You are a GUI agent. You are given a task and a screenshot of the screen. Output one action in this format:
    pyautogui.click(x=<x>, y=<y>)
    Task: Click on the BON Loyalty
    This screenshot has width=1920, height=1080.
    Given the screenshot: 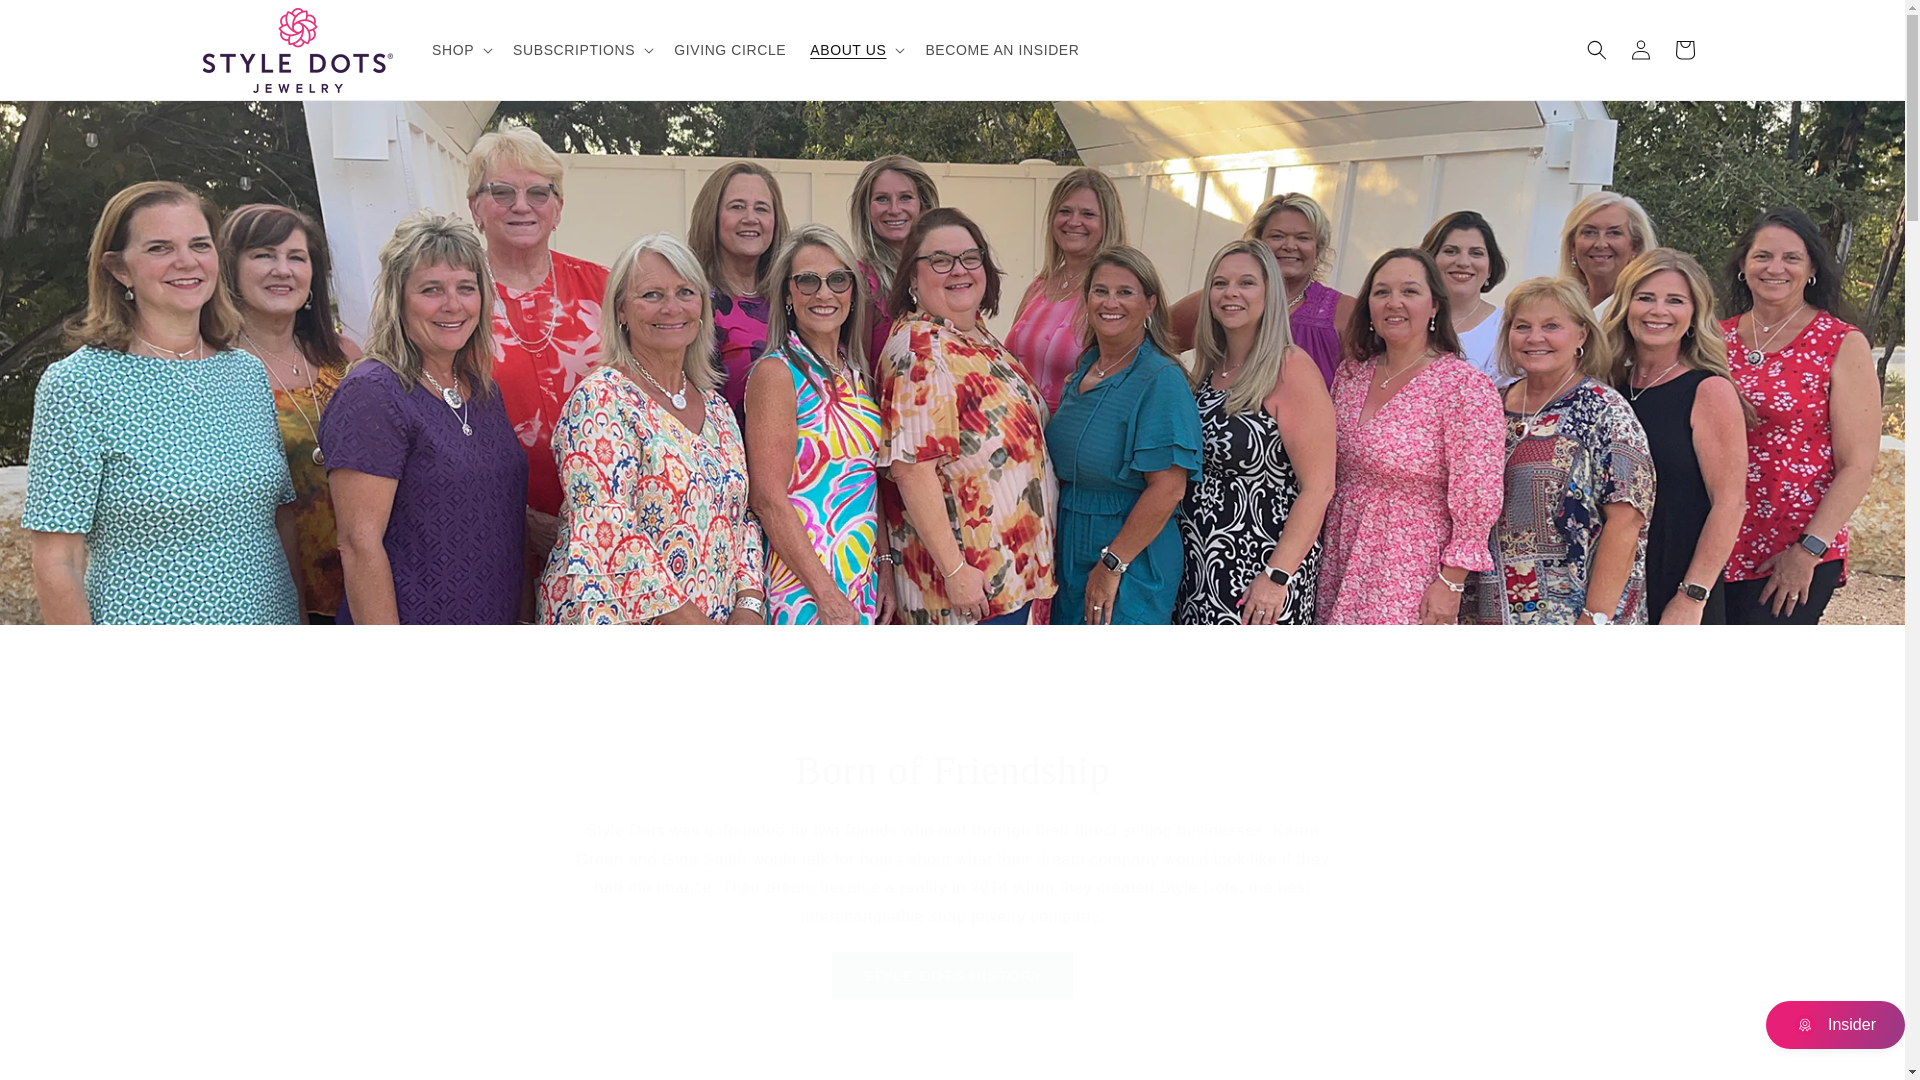 What is the action you would take?
    pyautogui.click(x=1804, y=1024)
    